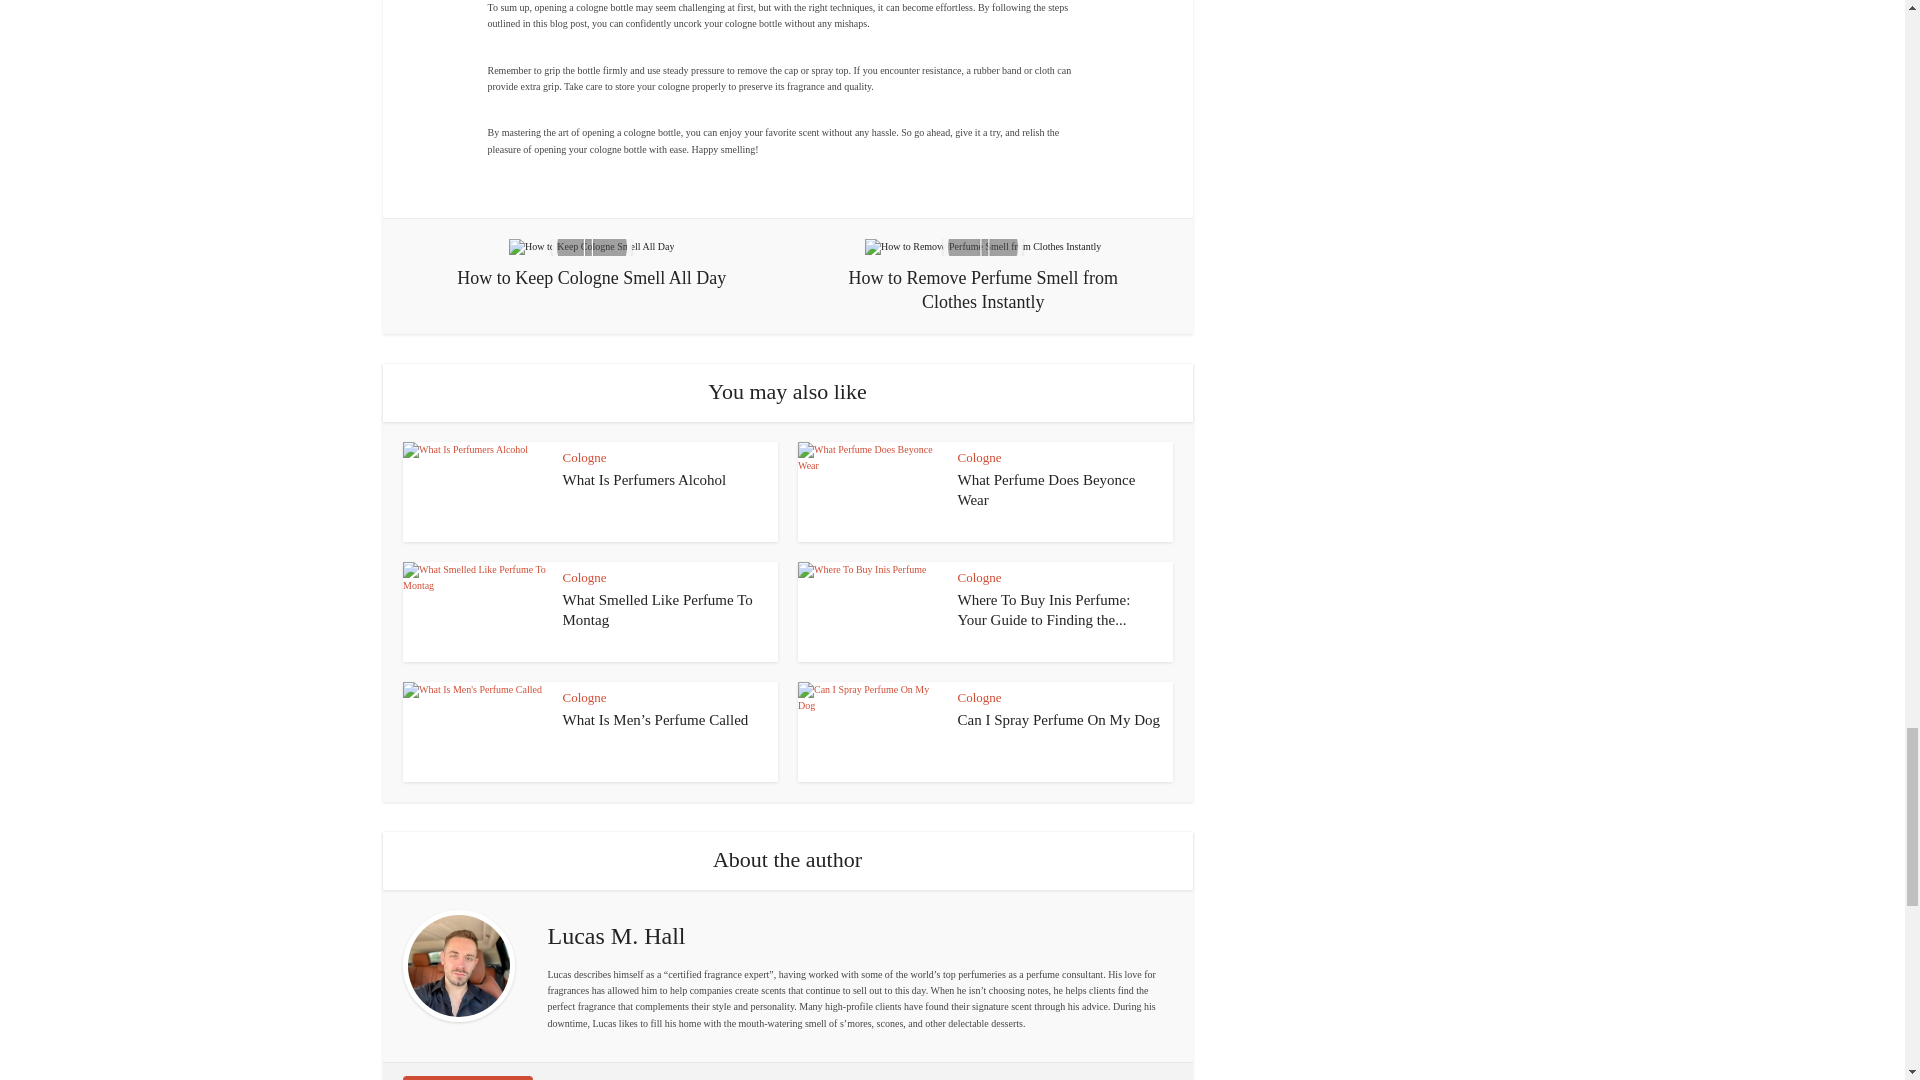  Describe the element at coordinates (982, 246) in the screenshot. I see `How to Remove Perfume Smell from Clothes Instantly 4` at that location.